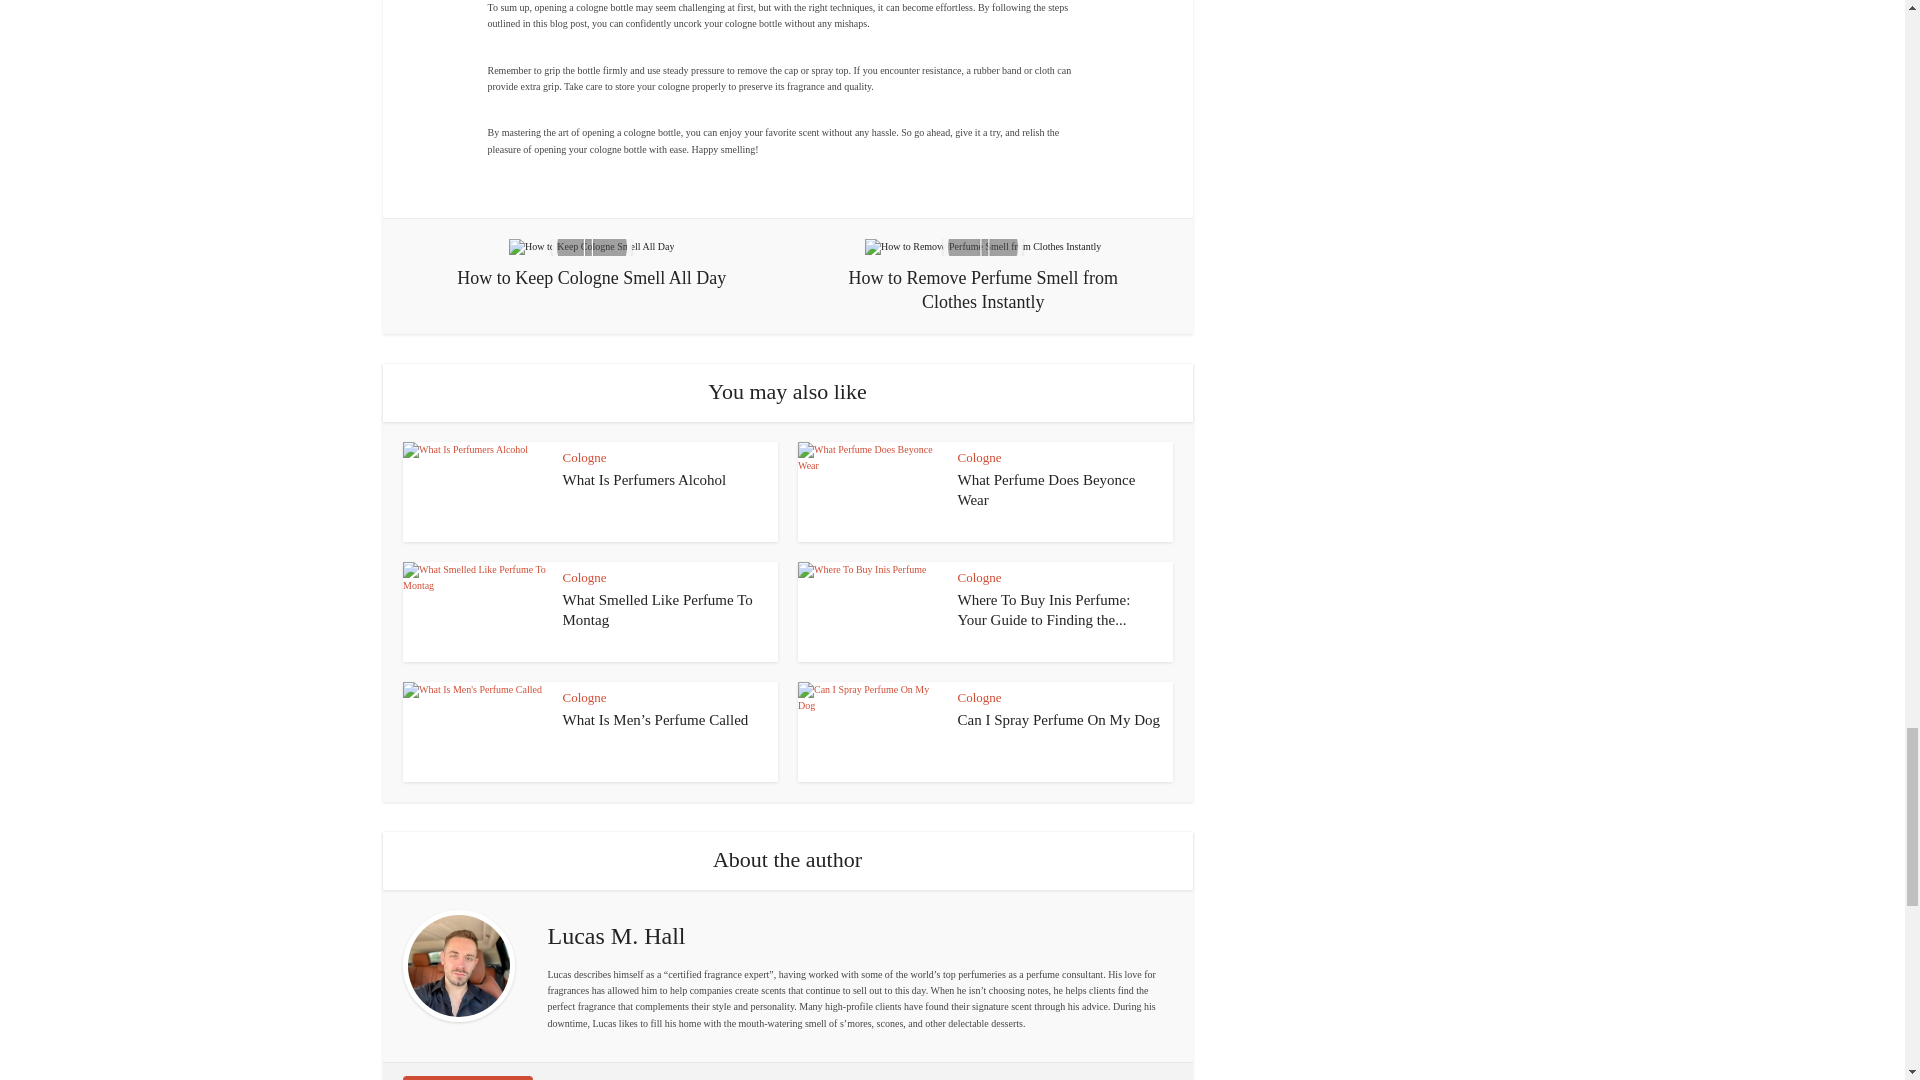  Describe the element at coordinates (982, 246) in the screenshot. I see `How to Remove Perfume Smell from Clothes Instantly 4` at that location.